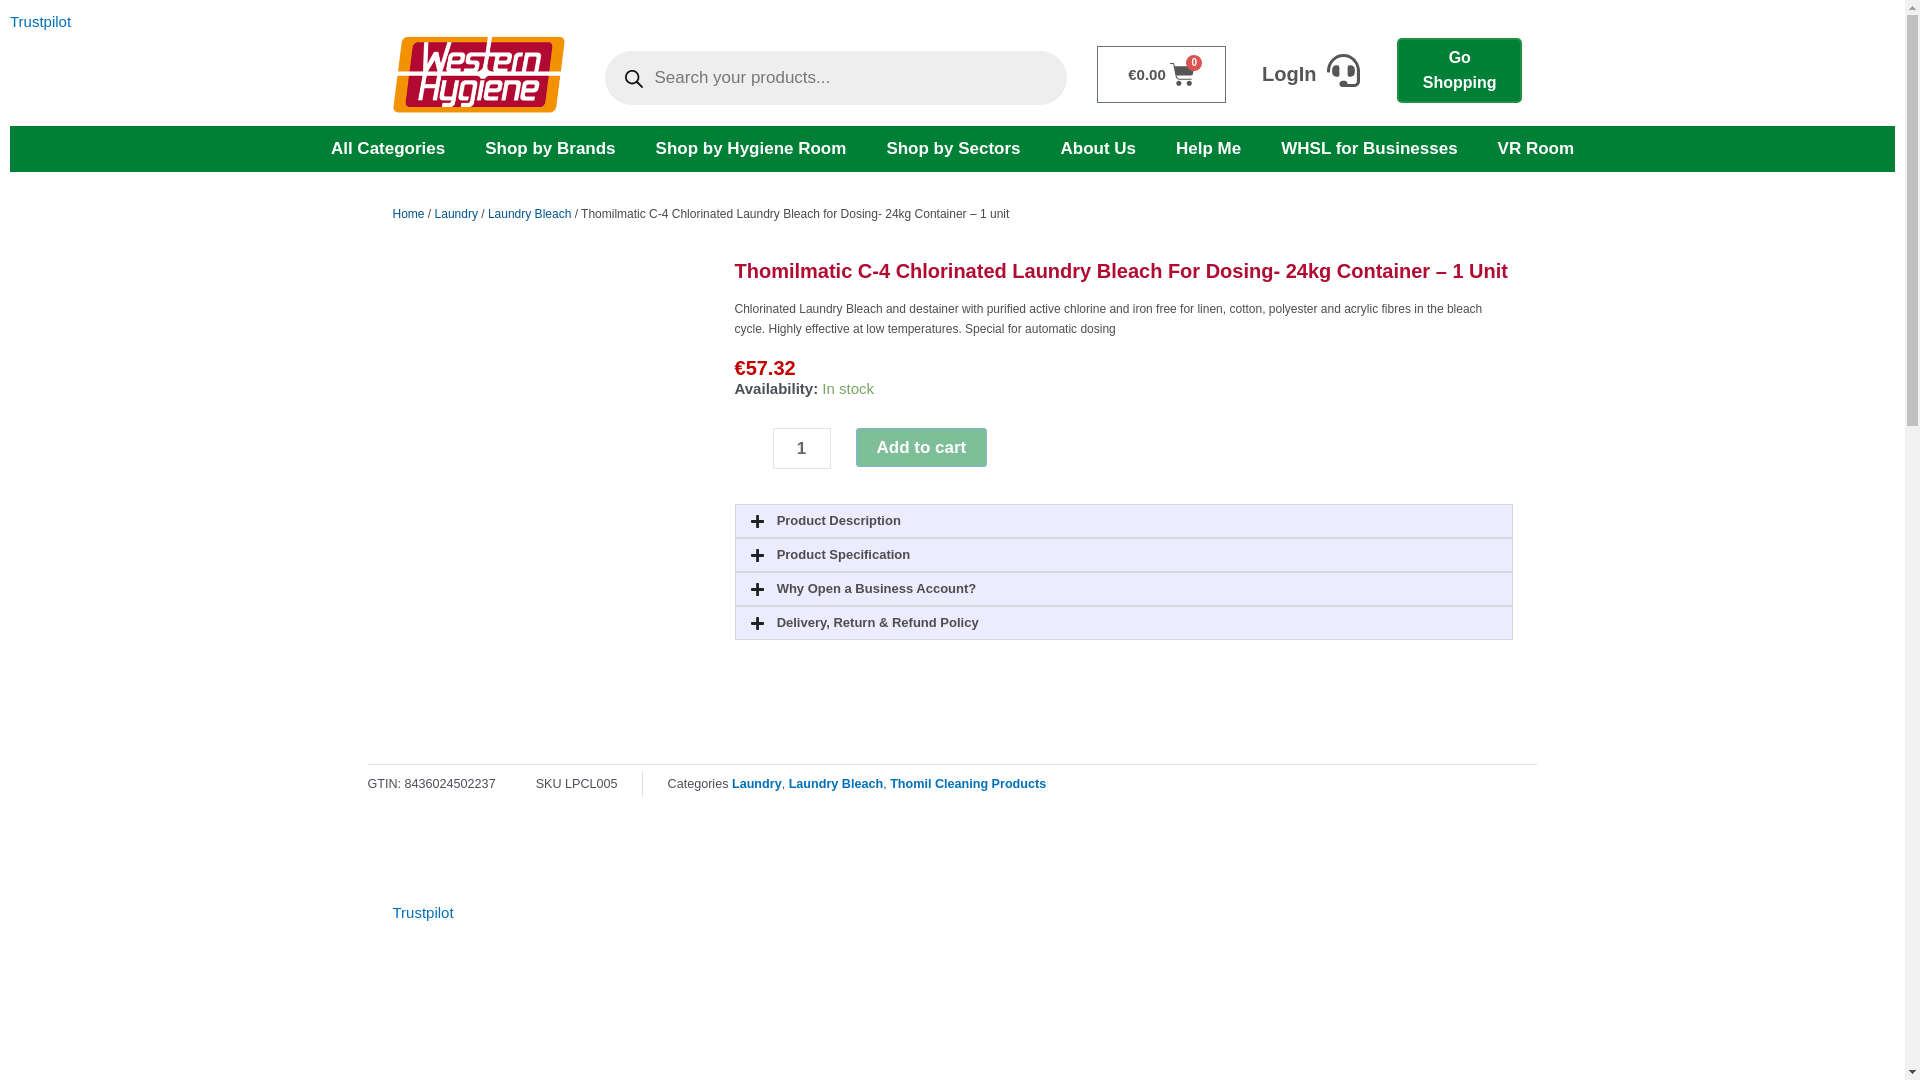 Image resolution: width=1920 pixels, height=1080 pixels. What do you see at coordinates (1460, 70) in the screenshot?
I see `Go Shopping` at bounding box center [1460, 70].